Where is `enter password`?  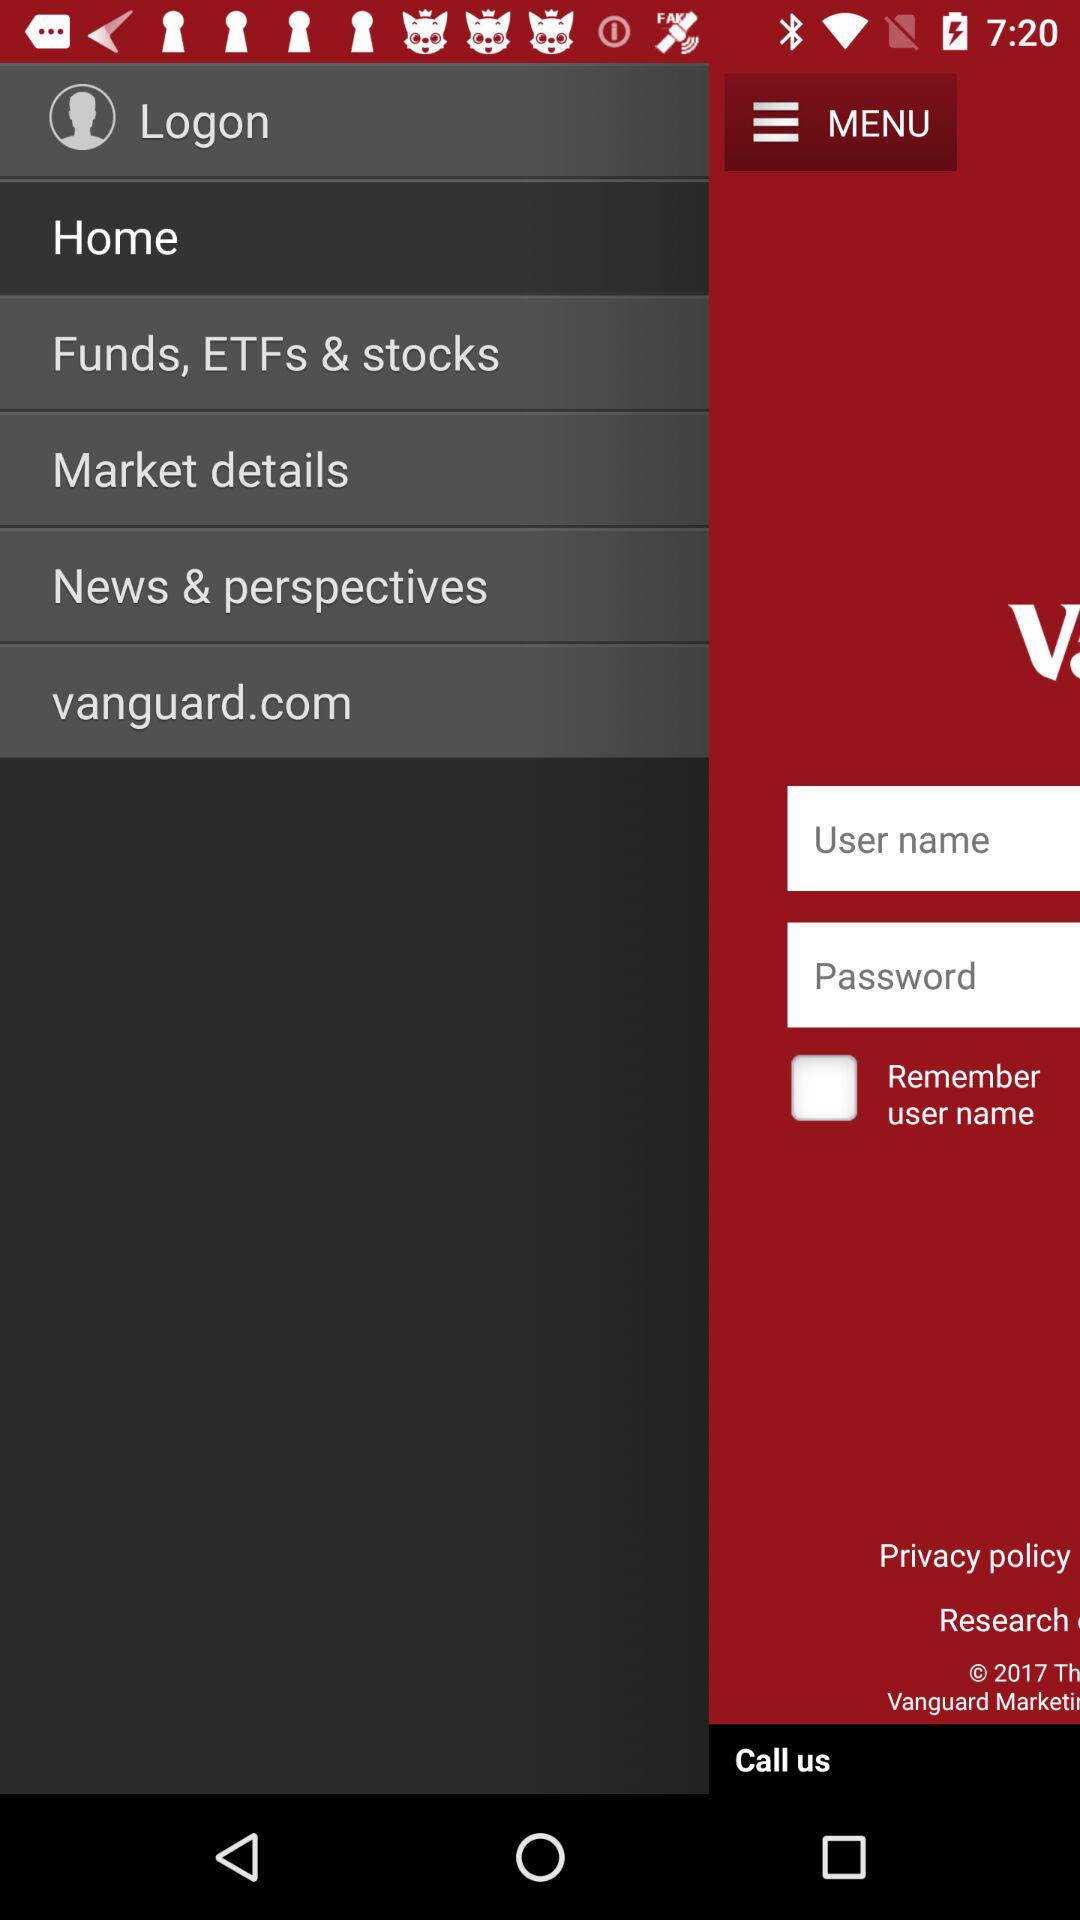
enter password is located at coordinates (934, 974).